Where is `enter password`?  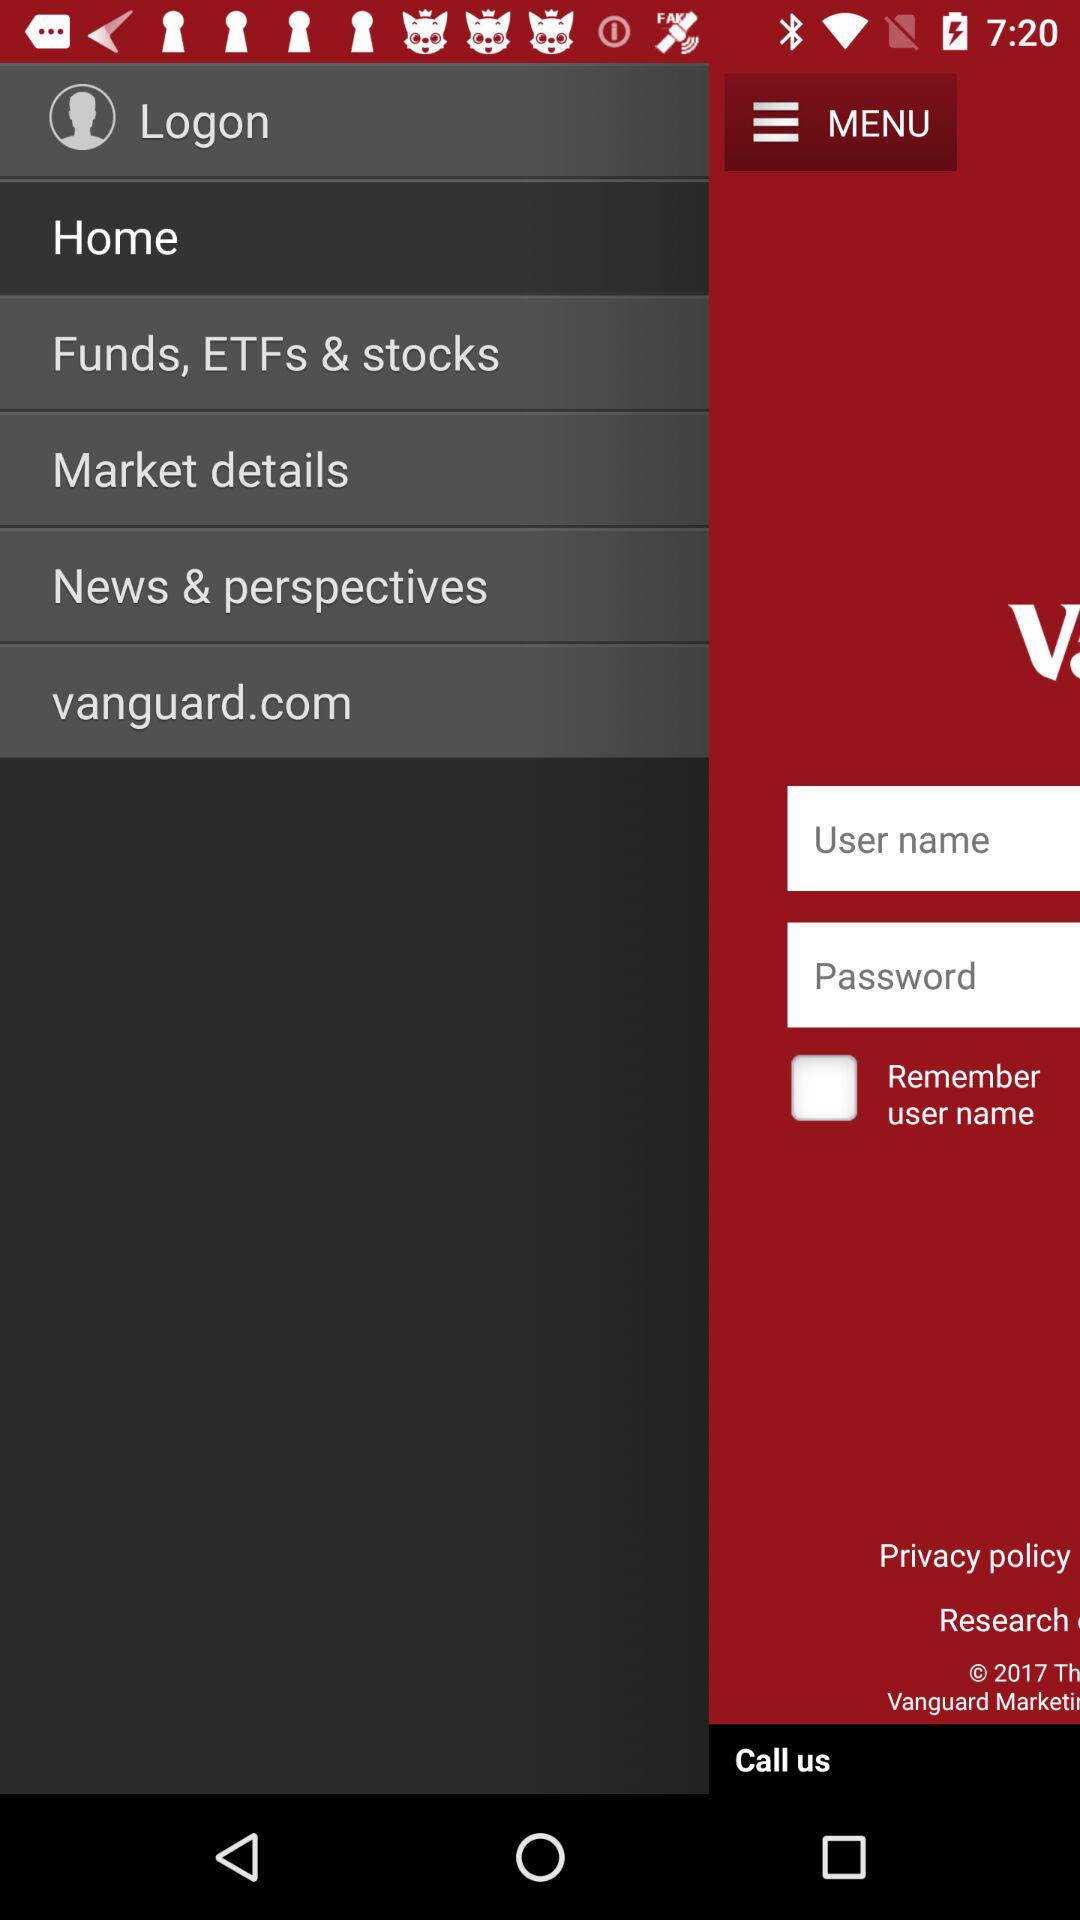
enter password is located at coordinates (934, 974).